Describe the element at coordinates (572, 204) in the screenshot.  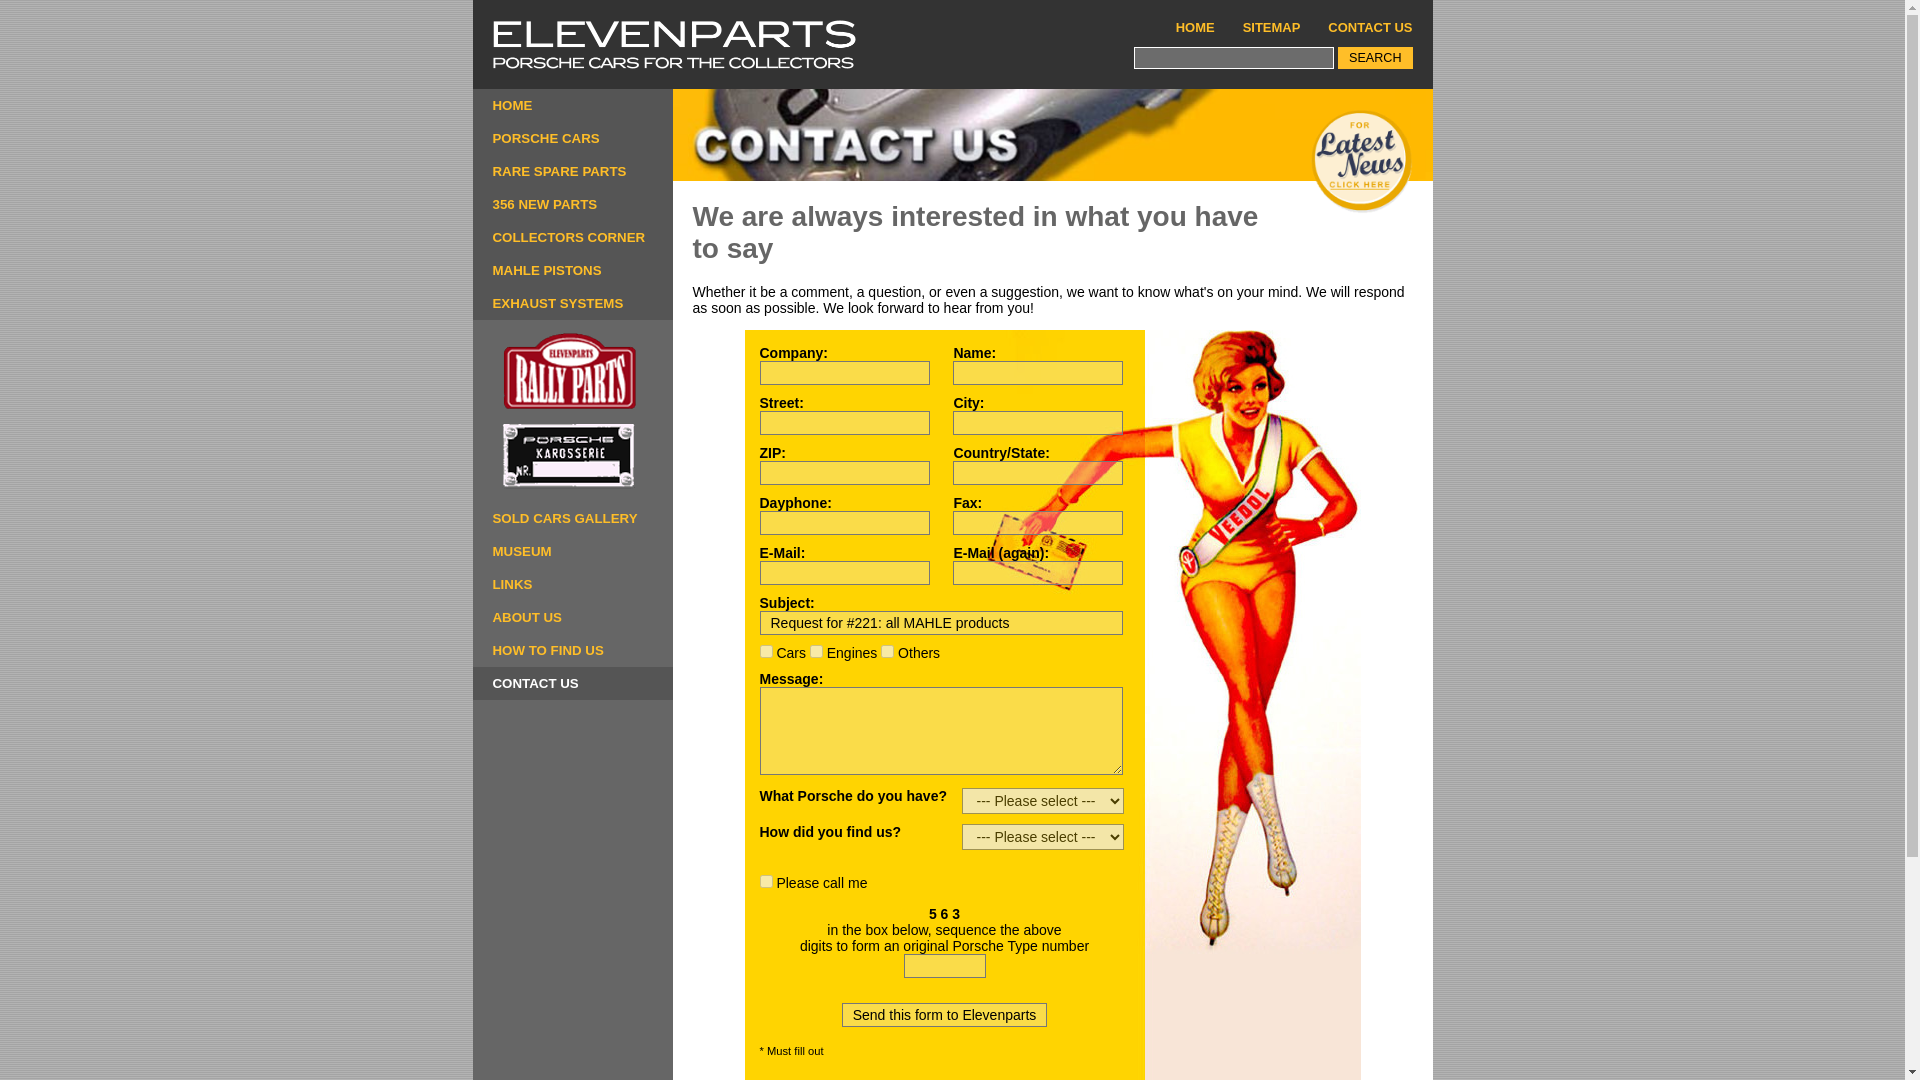
I see `356 NEW PARTS` at that location.